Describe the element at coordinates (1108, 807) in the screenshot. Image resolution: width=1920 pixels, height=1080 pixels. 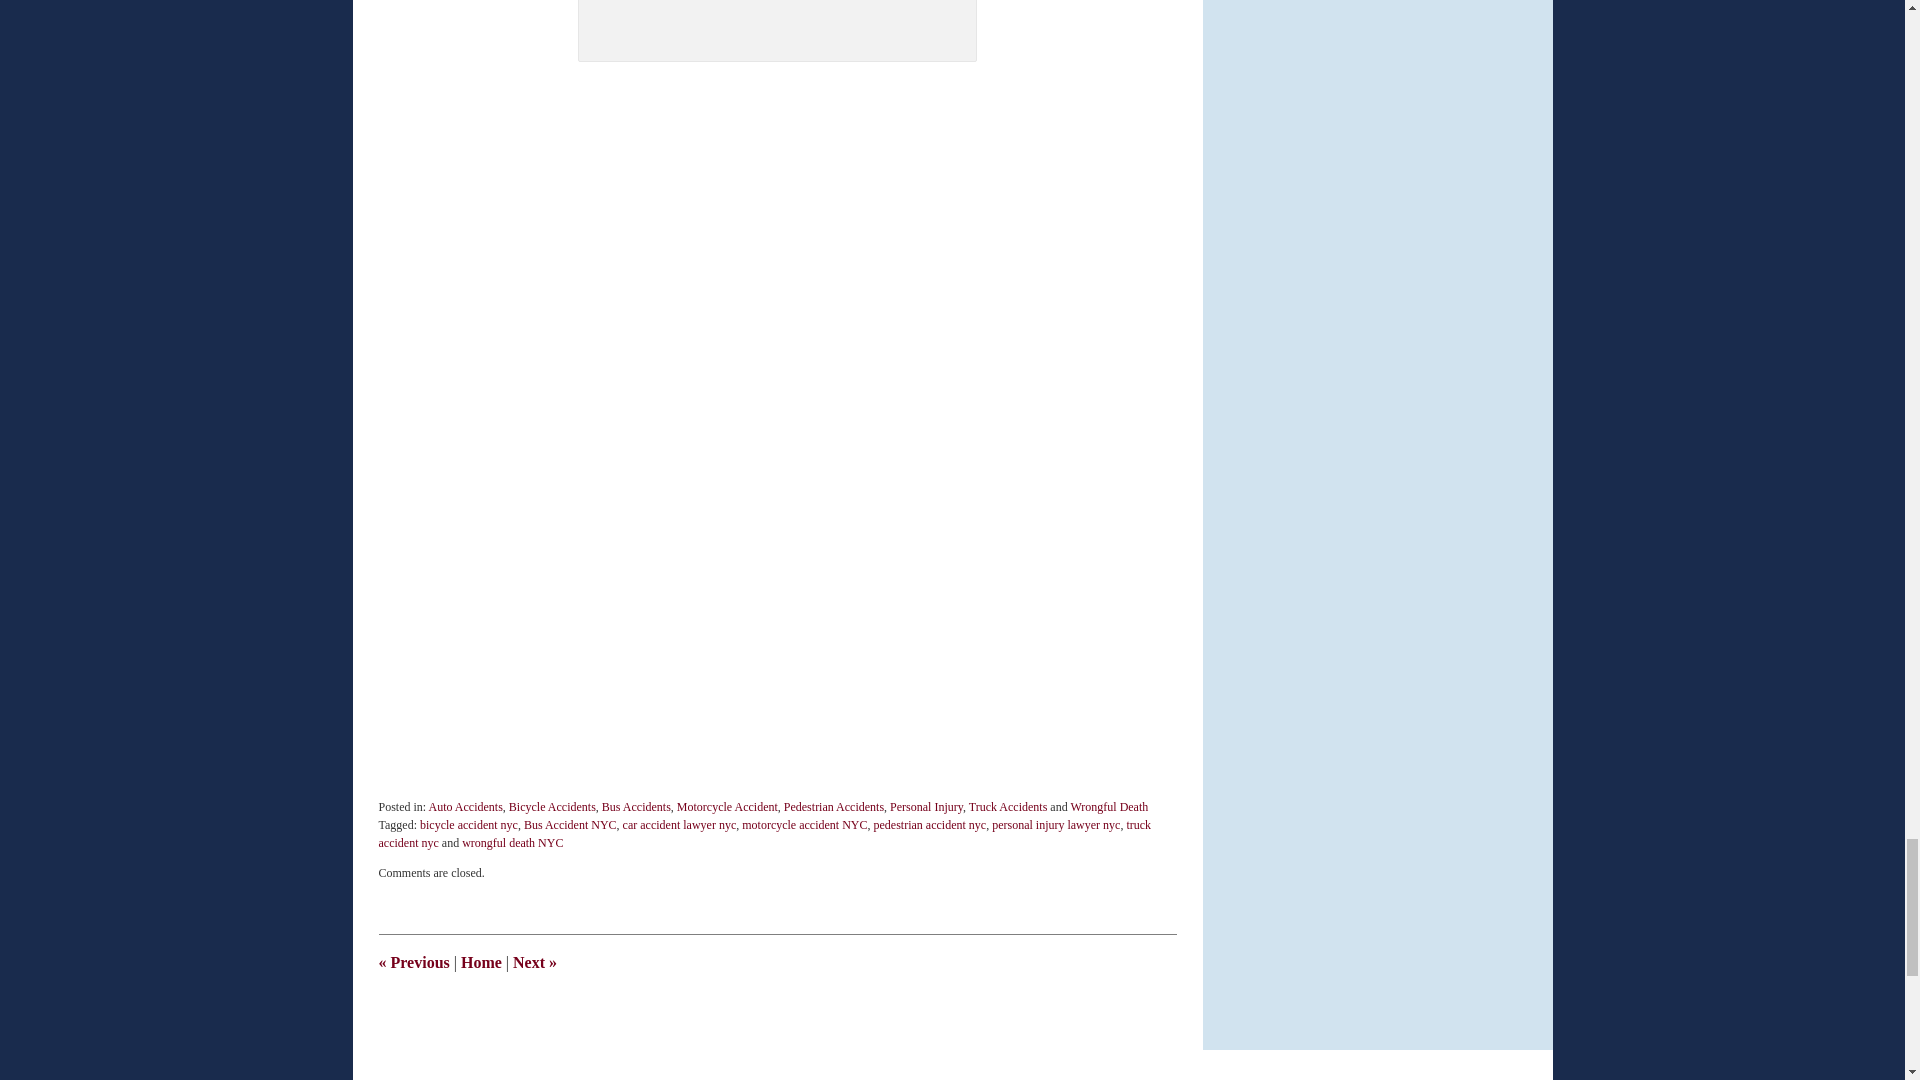
I see `View all posts in Wrongful Death` at that location.